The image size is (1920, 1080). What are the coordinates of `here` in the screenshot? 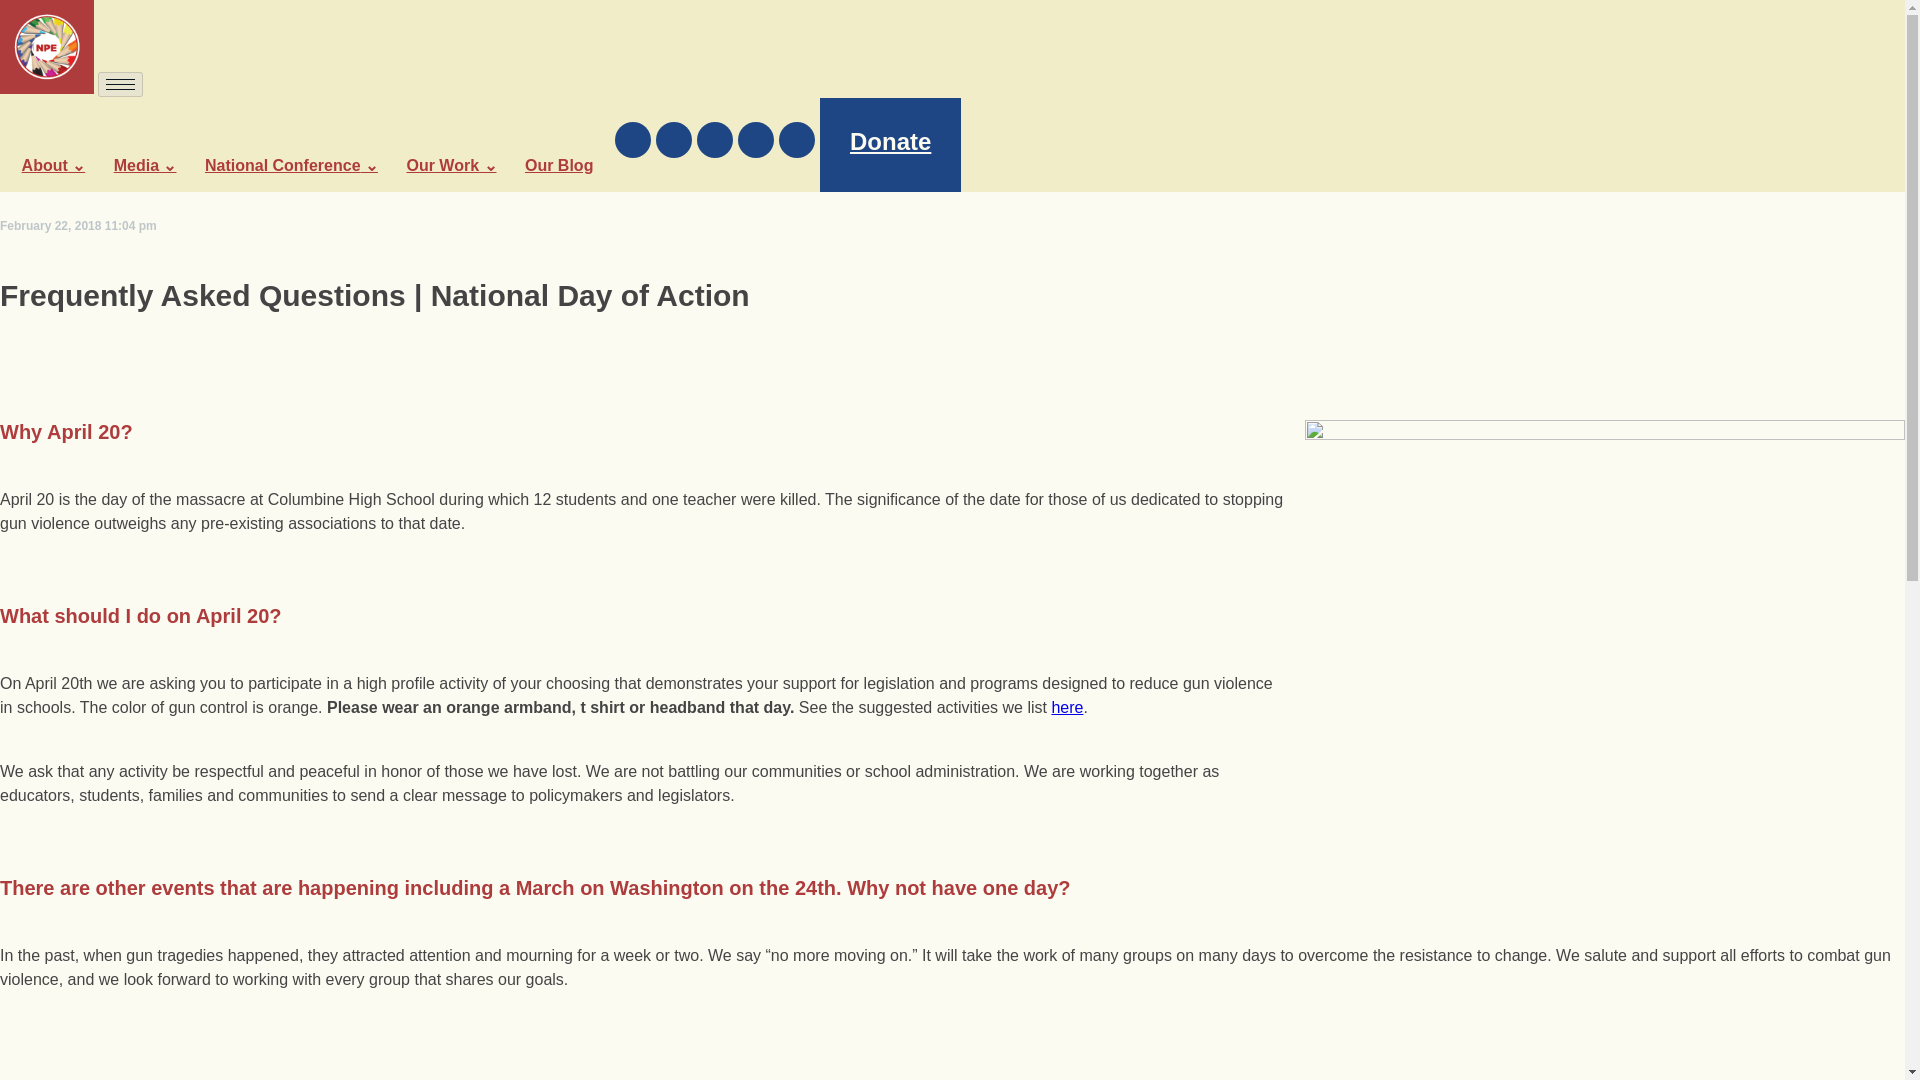 It's located at (1066, 707).